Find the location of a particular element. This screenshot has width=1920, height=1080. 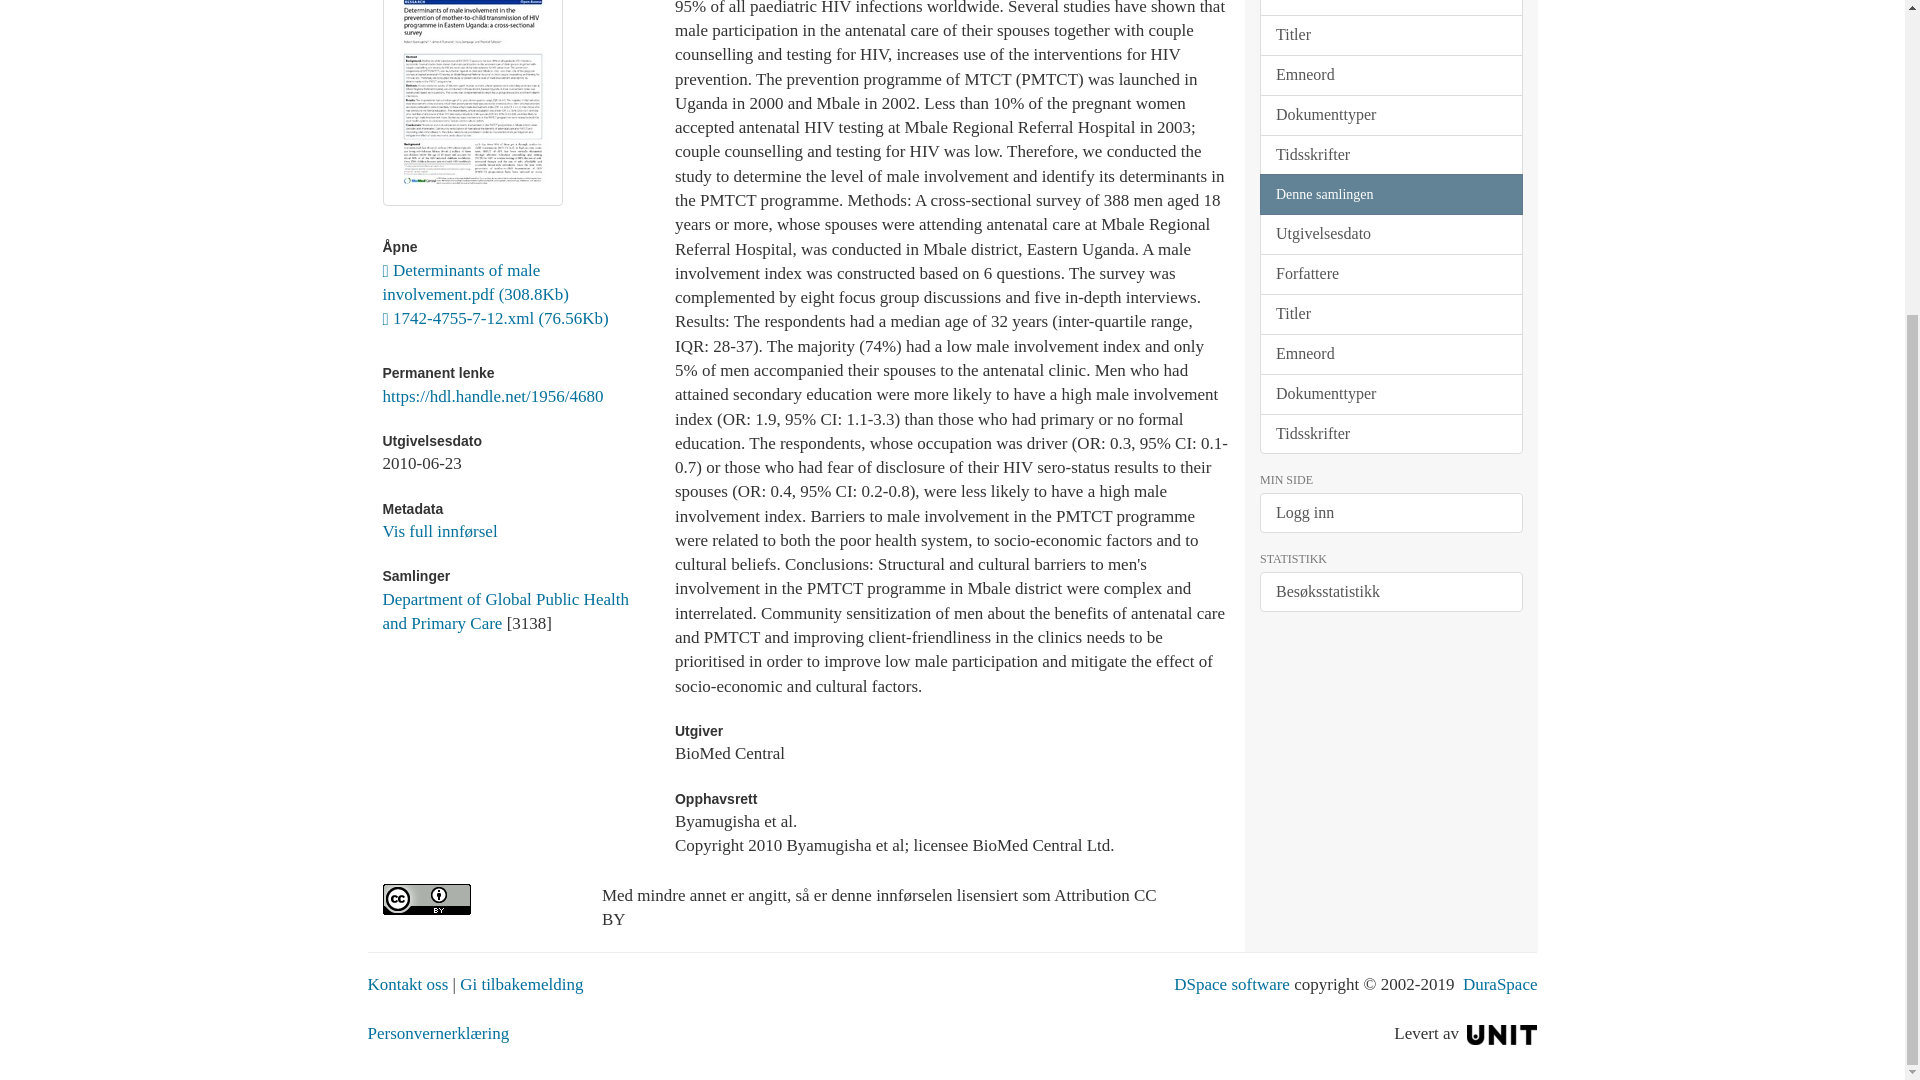

Attribution CC BY is located at coordinates (476, 899).